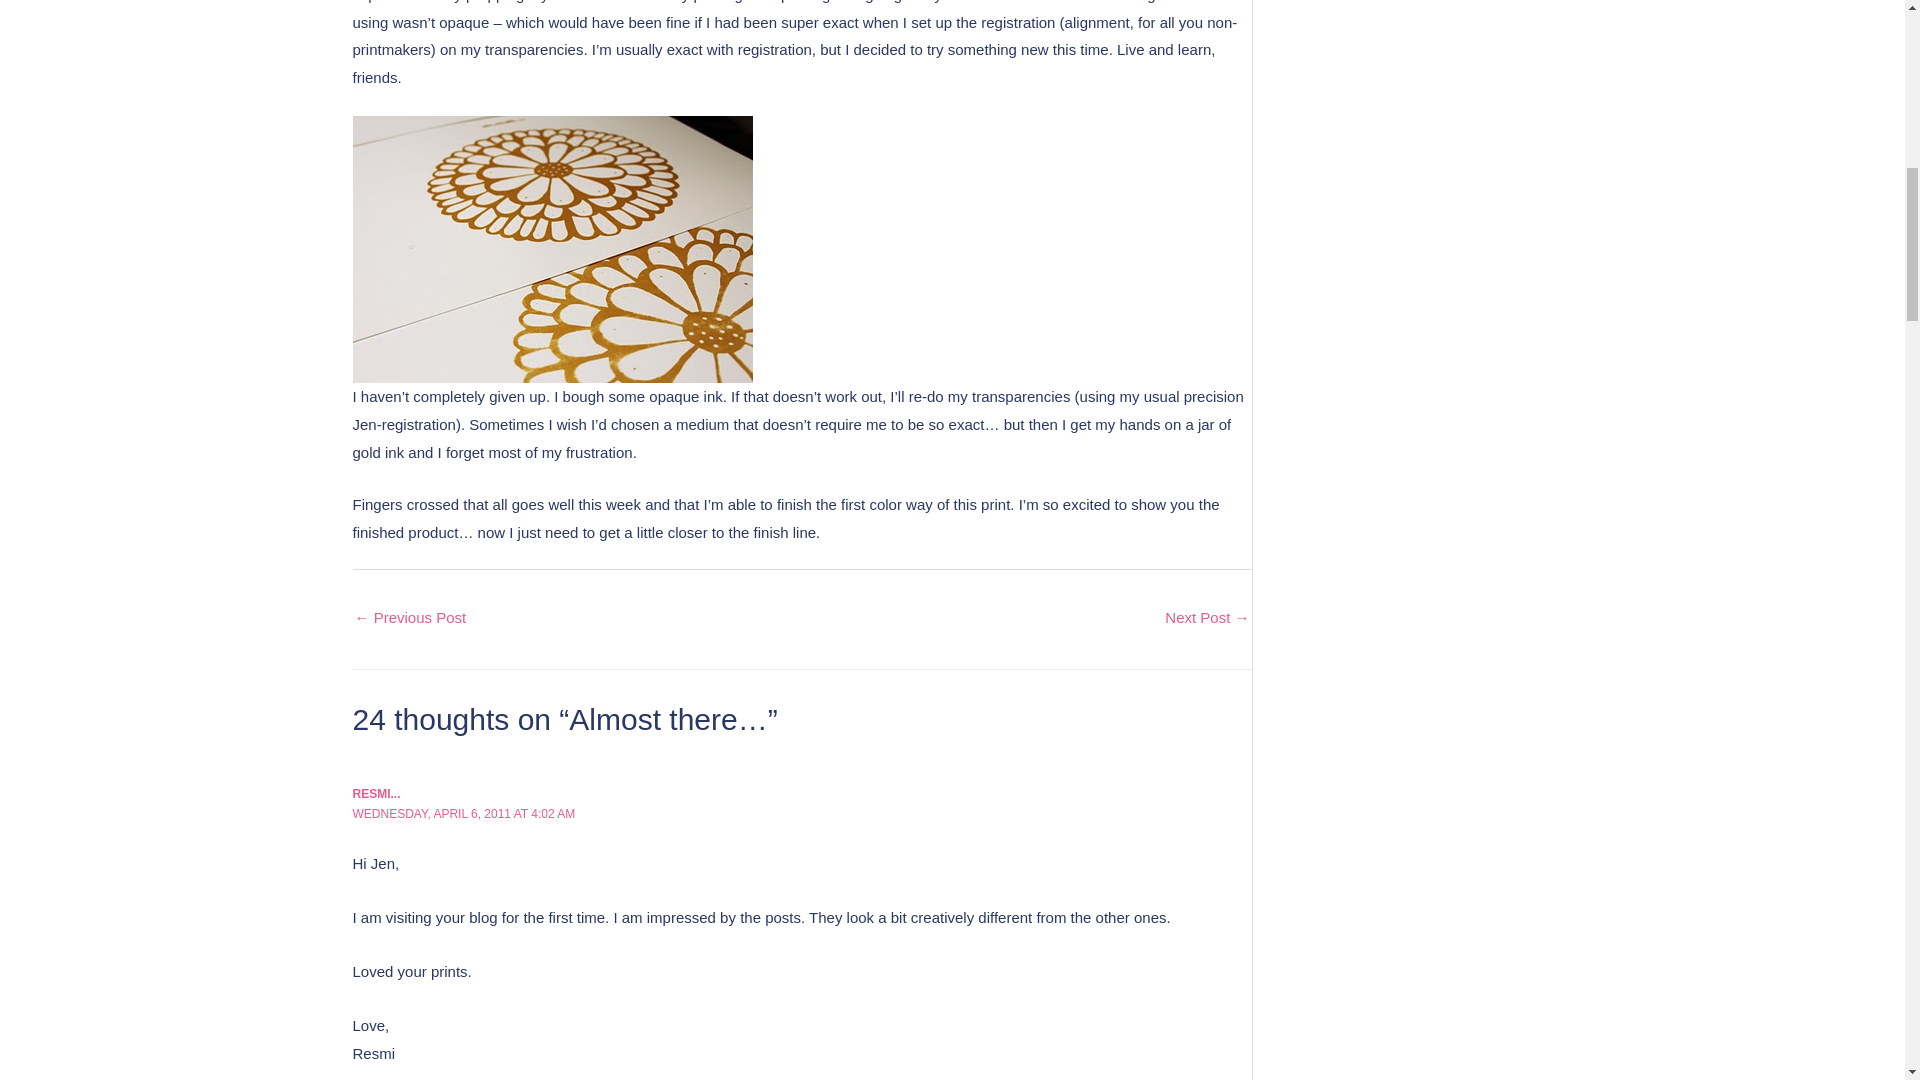 The width and height of the screenshot is (1920, 1080). Describe the element at coordinates (410, 619) in the screenshot. I see `When you don't have a light table...` at that location.